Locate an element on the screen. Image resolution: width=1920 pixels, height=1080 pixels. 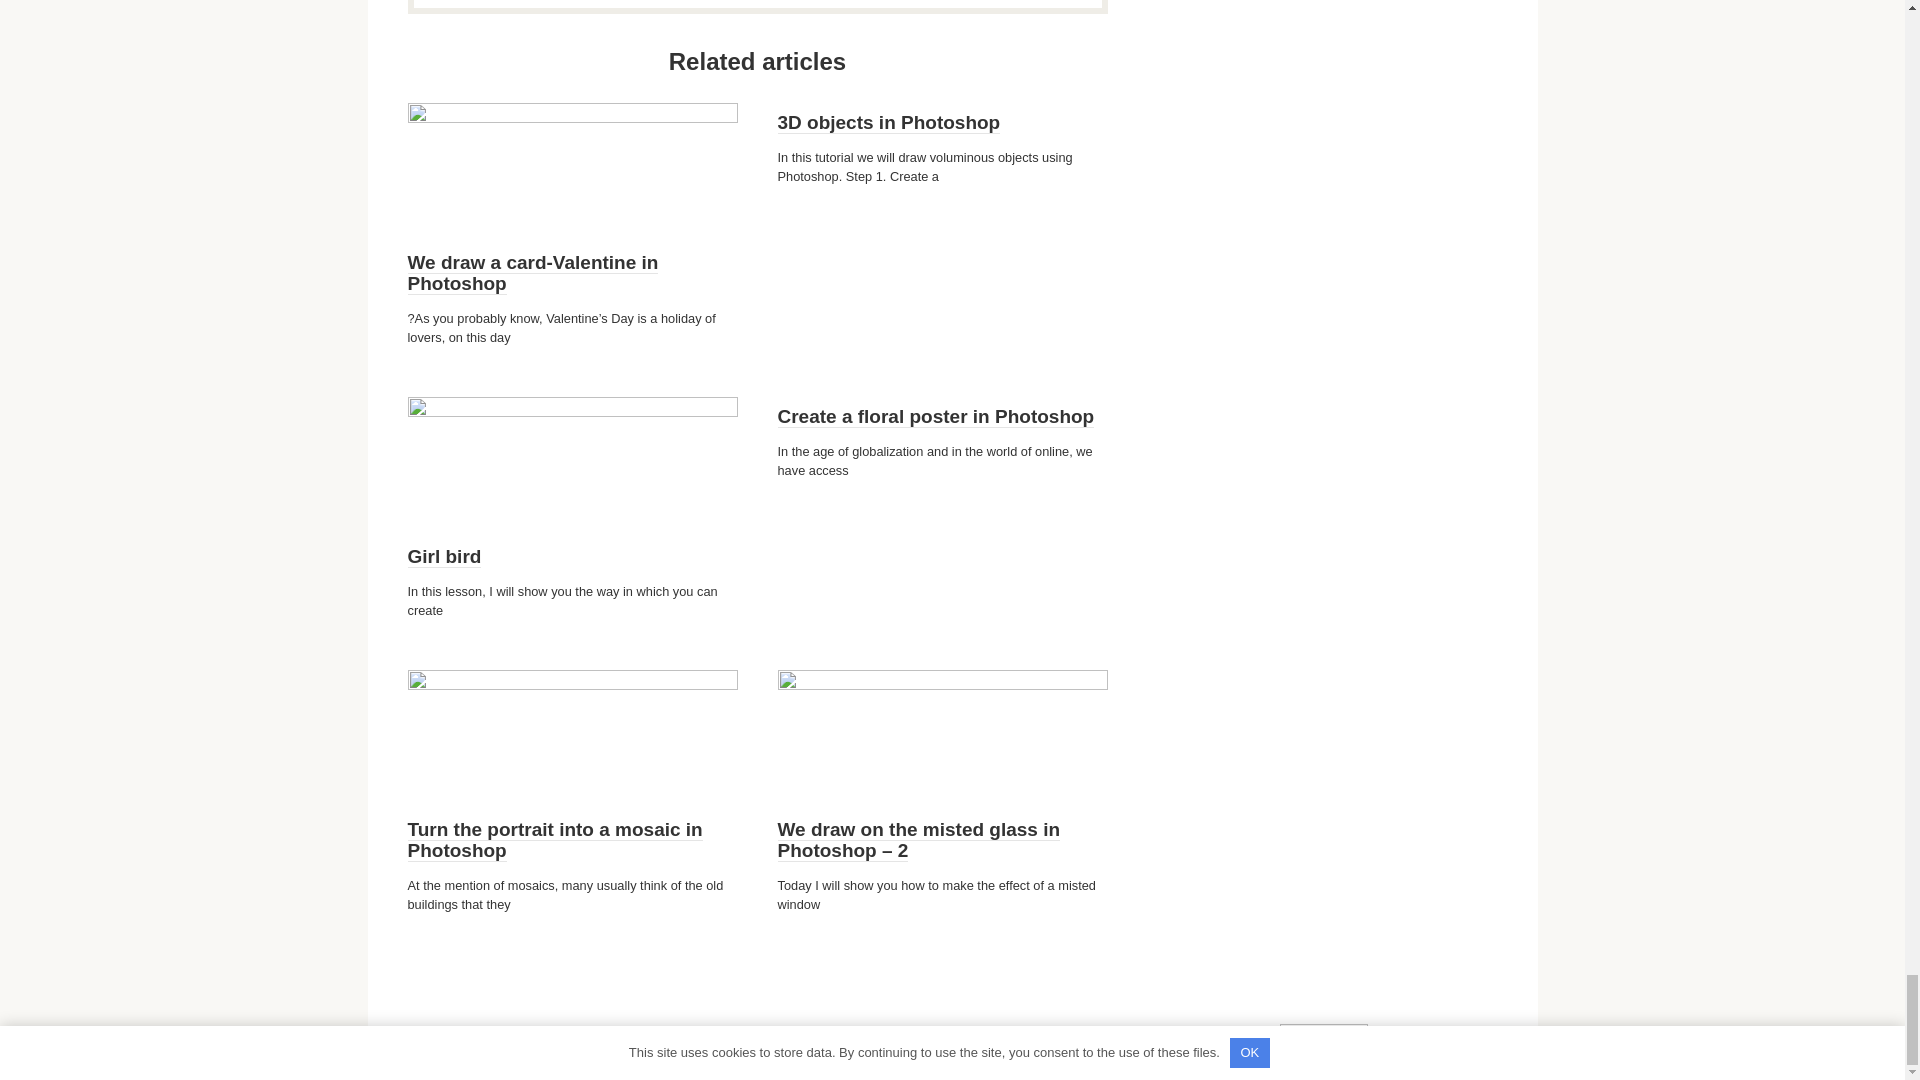
Girl bird is located at coordinates (444, 557).